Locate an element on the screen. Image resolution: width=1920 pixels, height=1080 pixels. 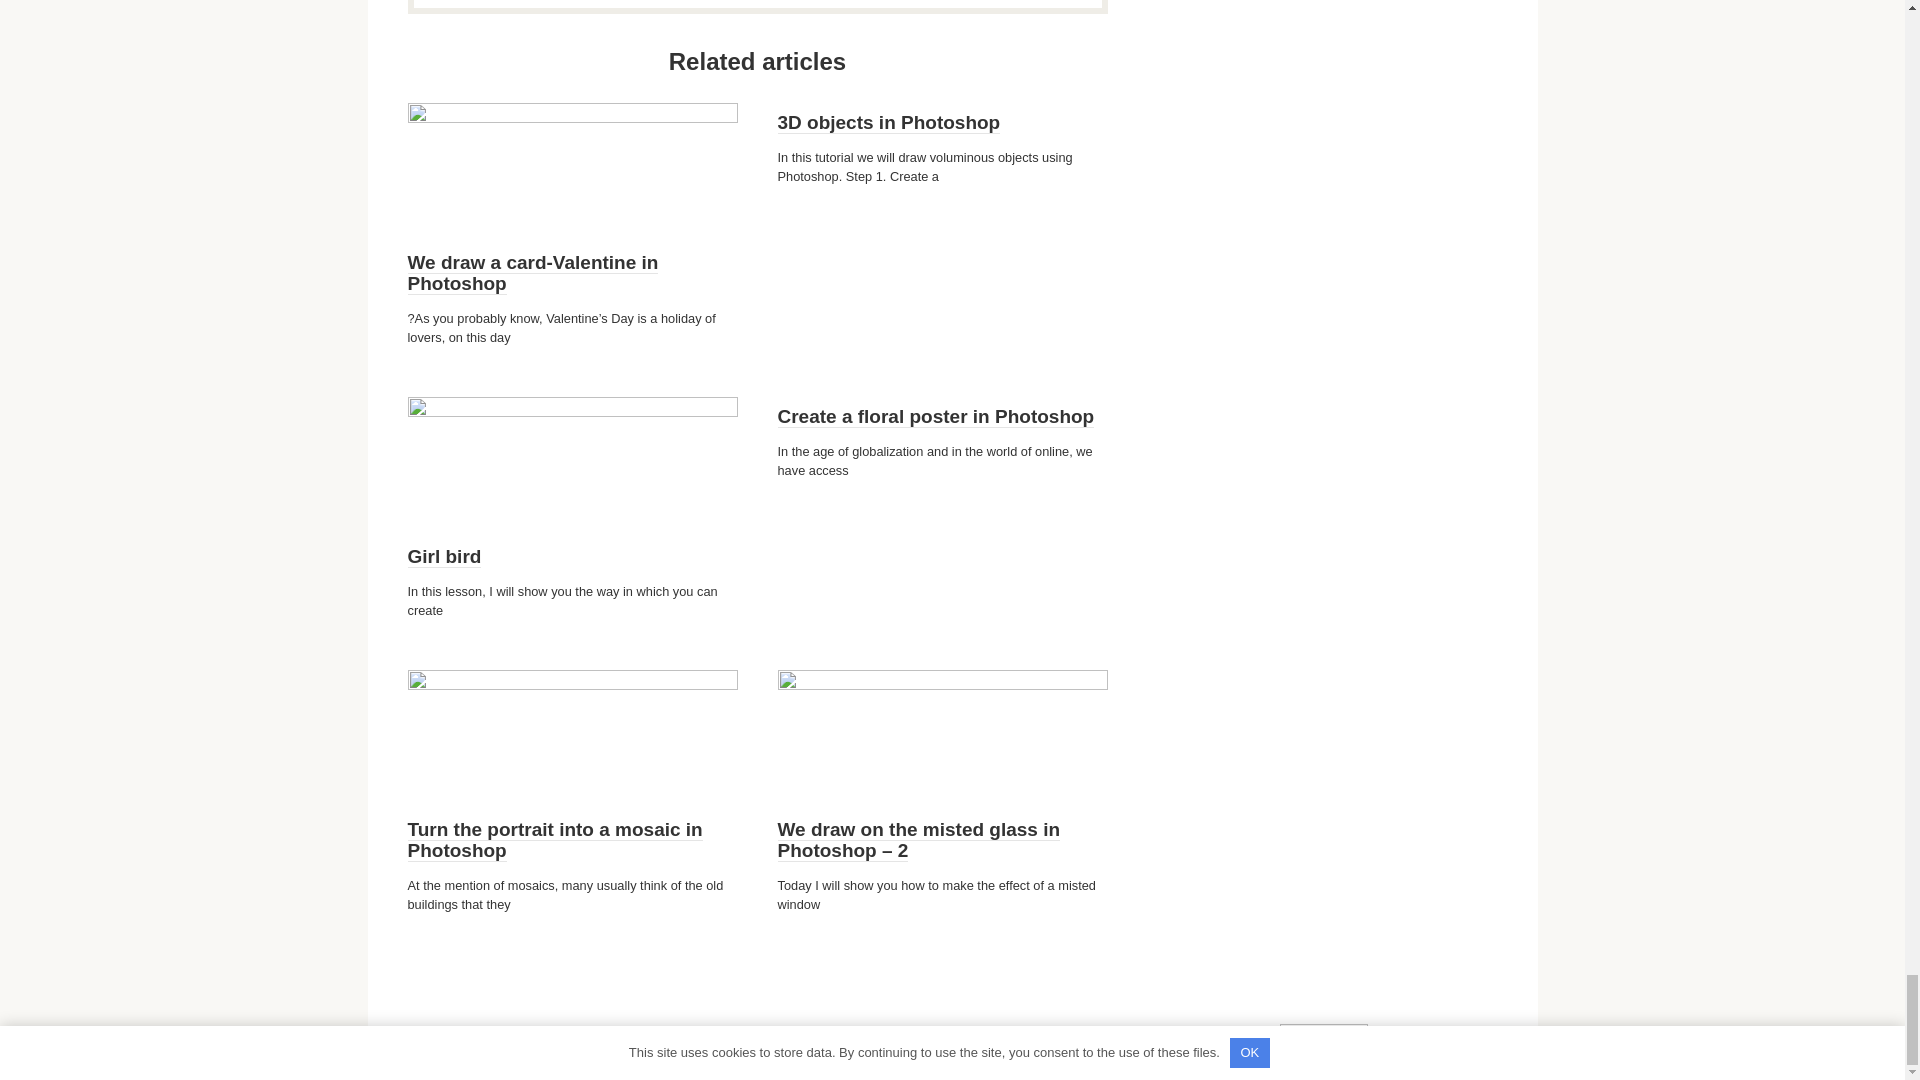
Girl bird is located at coordinates (444, 557).